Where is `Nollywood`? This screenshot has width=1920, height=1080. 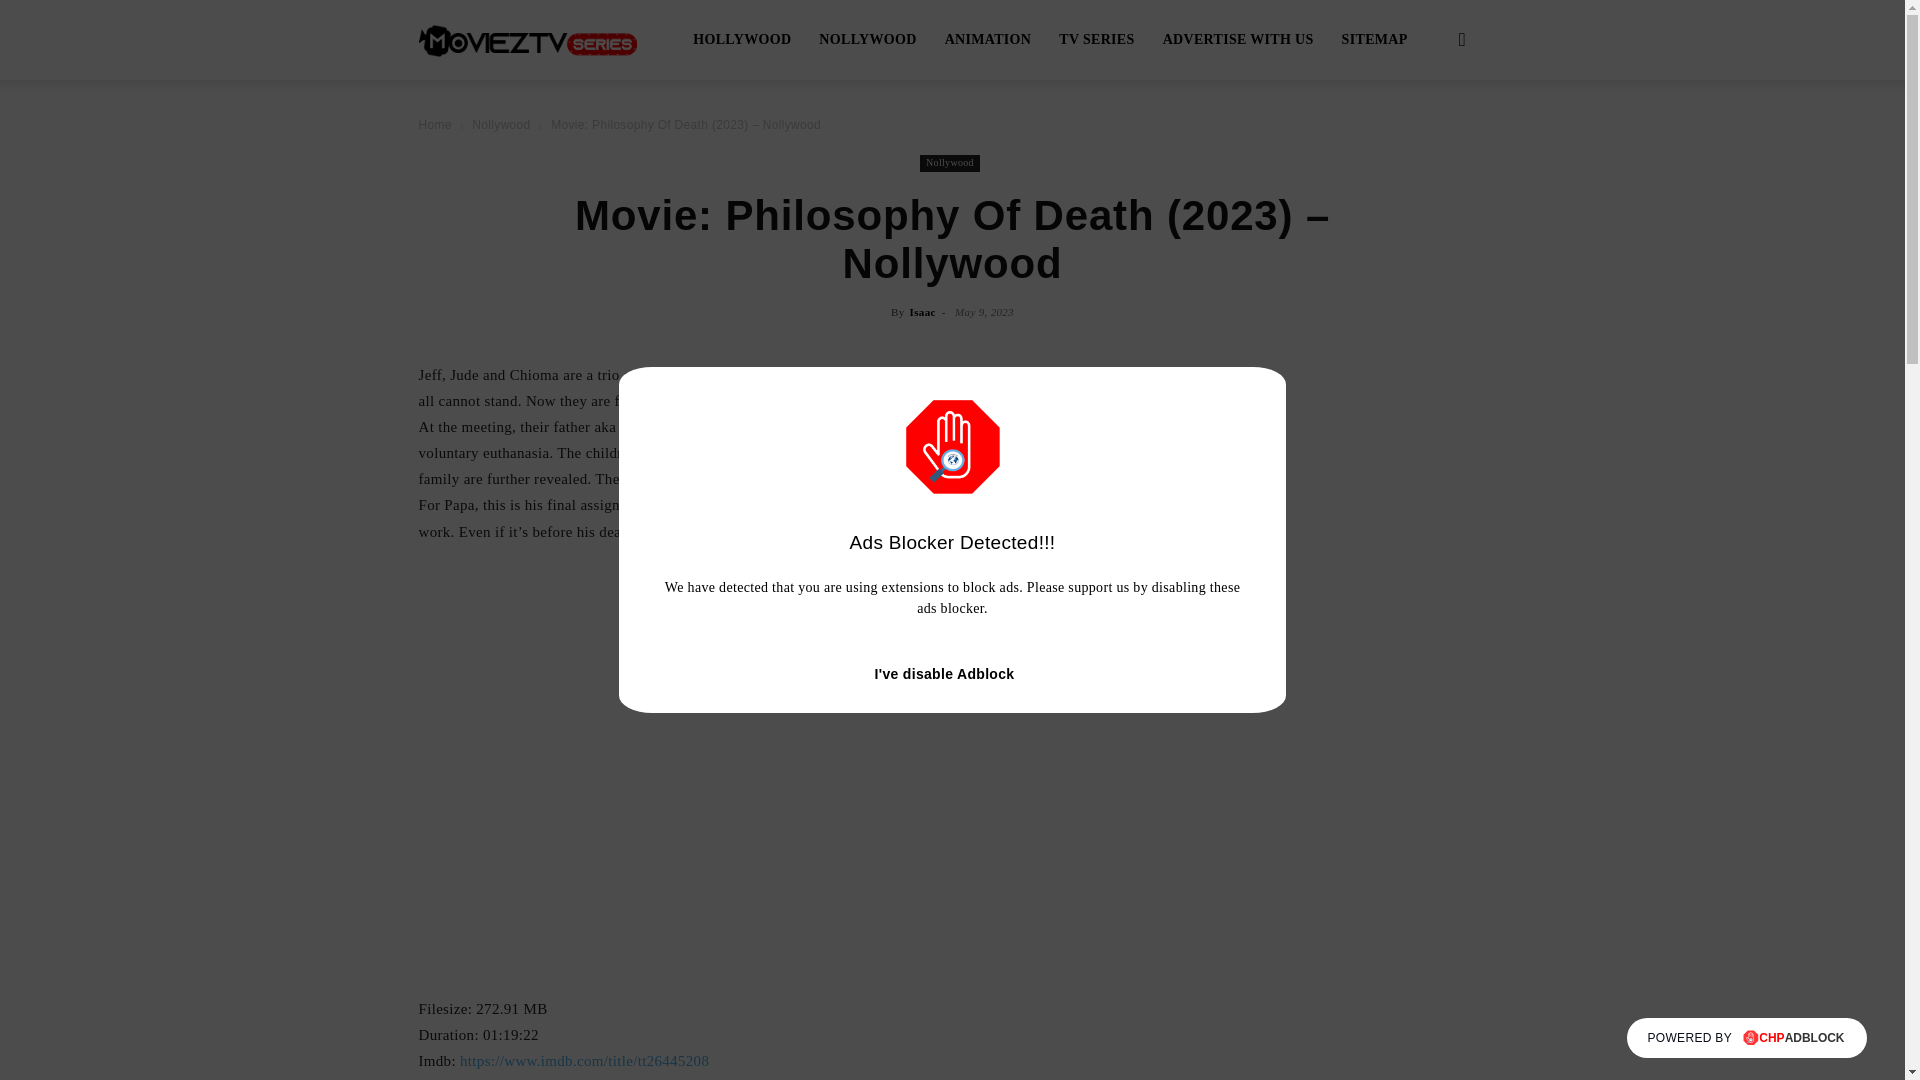
Nollywood is located at coordinates (500, 124).